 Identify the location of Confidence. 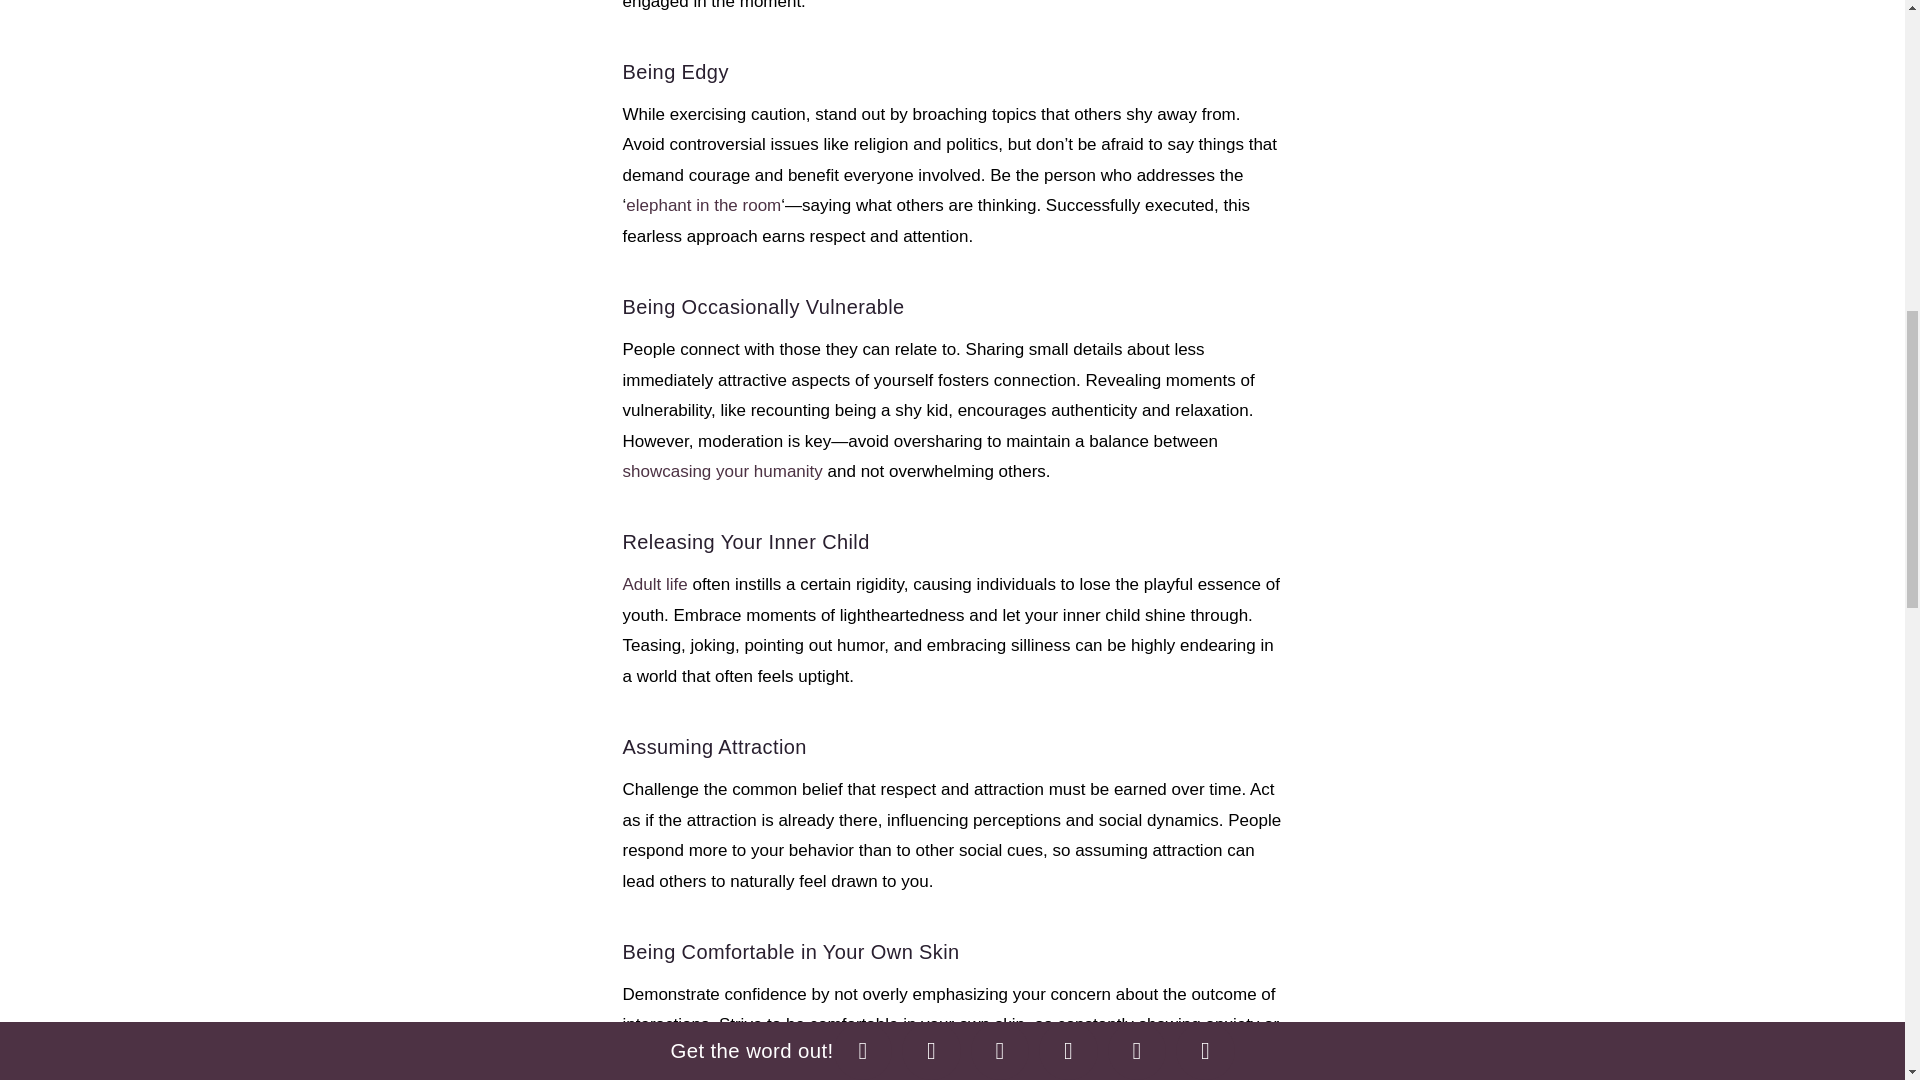
(1089, 1055).